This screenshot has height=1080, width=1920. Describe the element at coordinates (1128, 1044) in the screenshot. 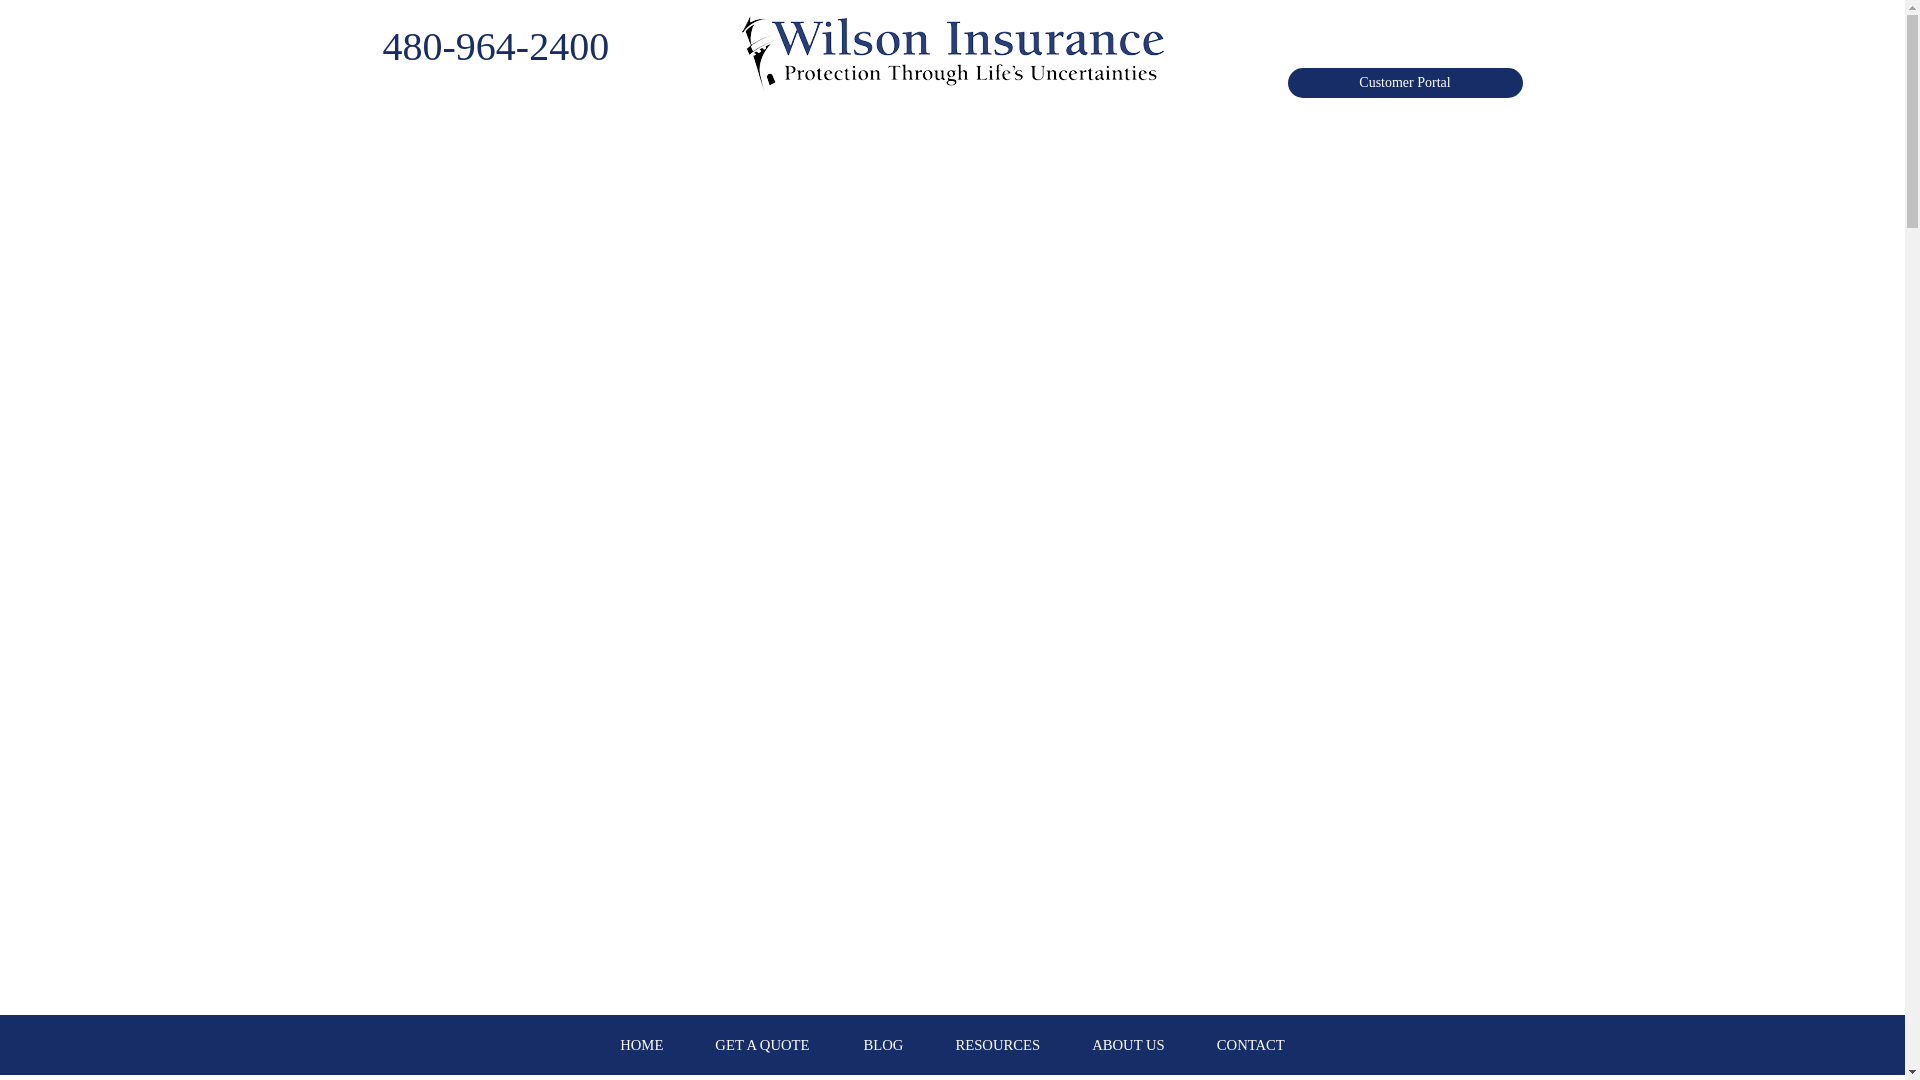

I see `ABOUT US` at that location.